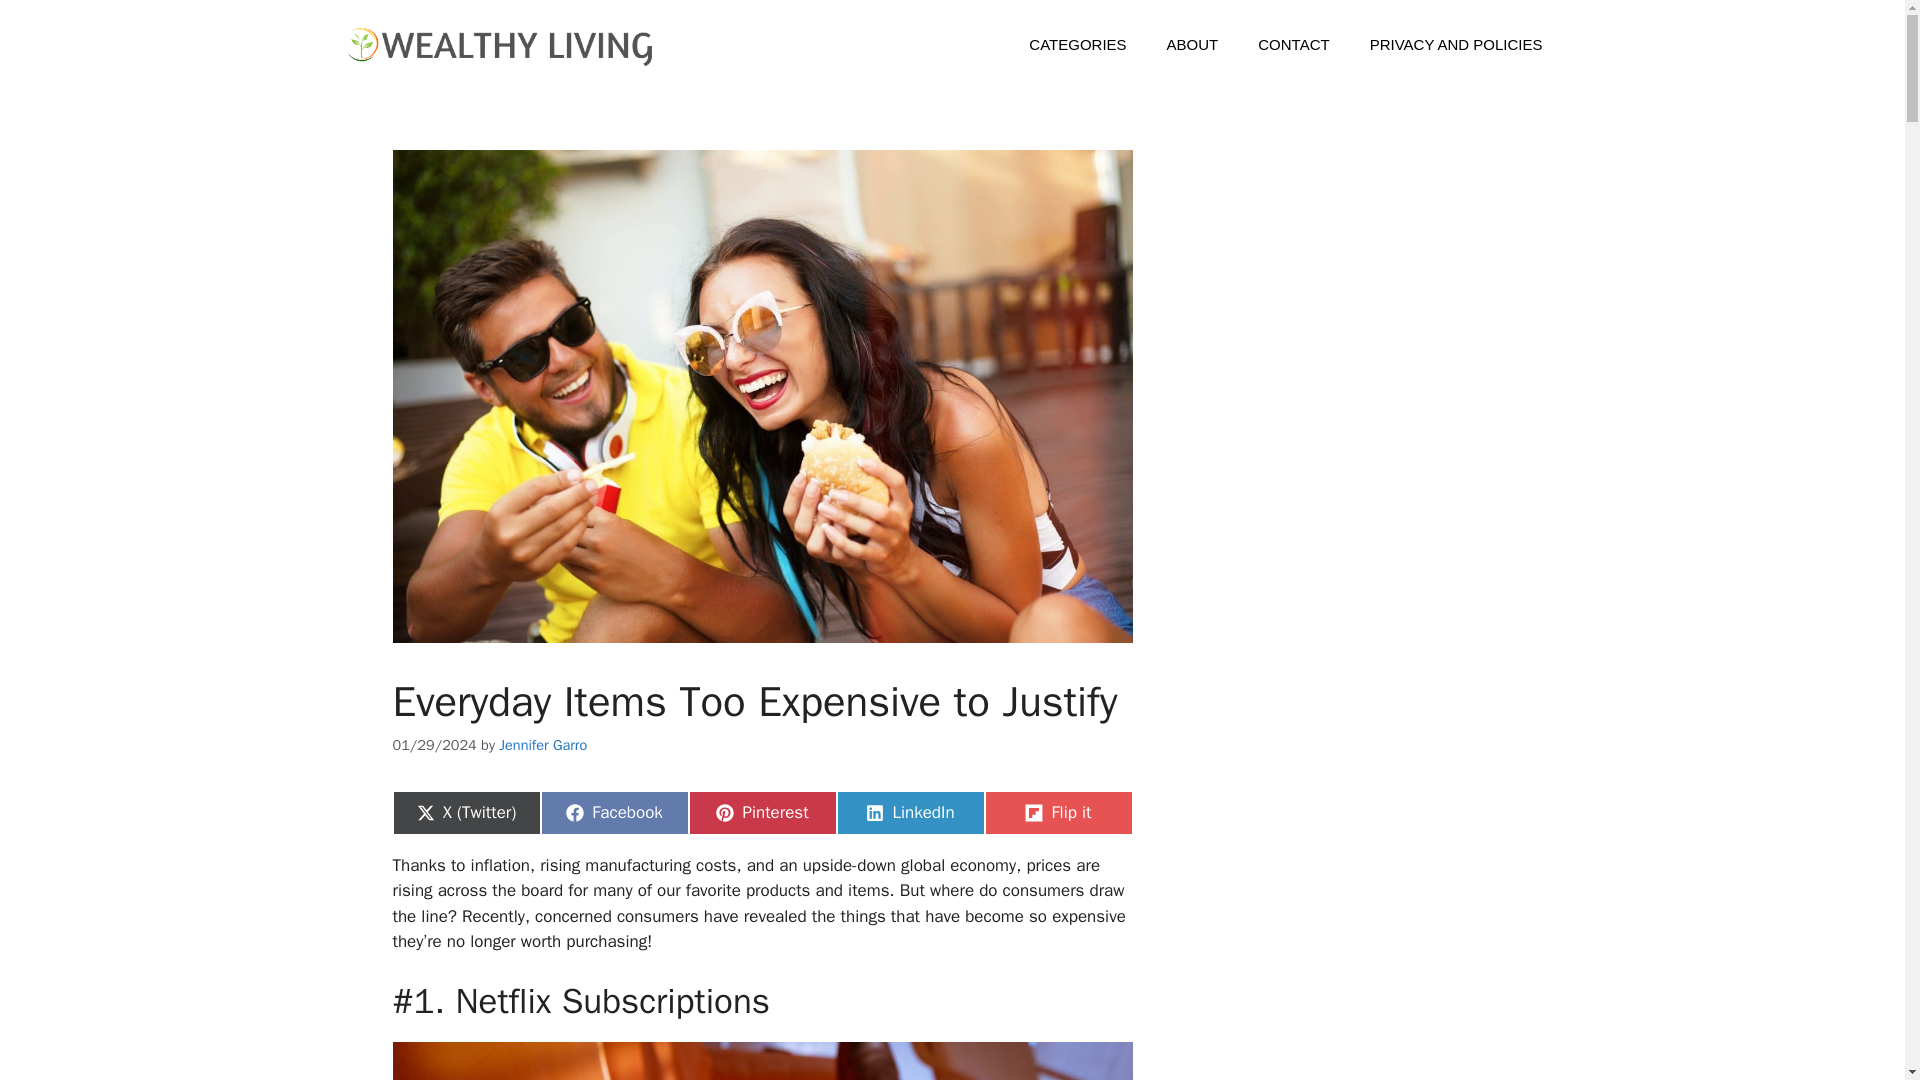  What do you see at coordinates (761, 812) in the screenshot?
I see `Pinterest` at bounding box center [761, 812].